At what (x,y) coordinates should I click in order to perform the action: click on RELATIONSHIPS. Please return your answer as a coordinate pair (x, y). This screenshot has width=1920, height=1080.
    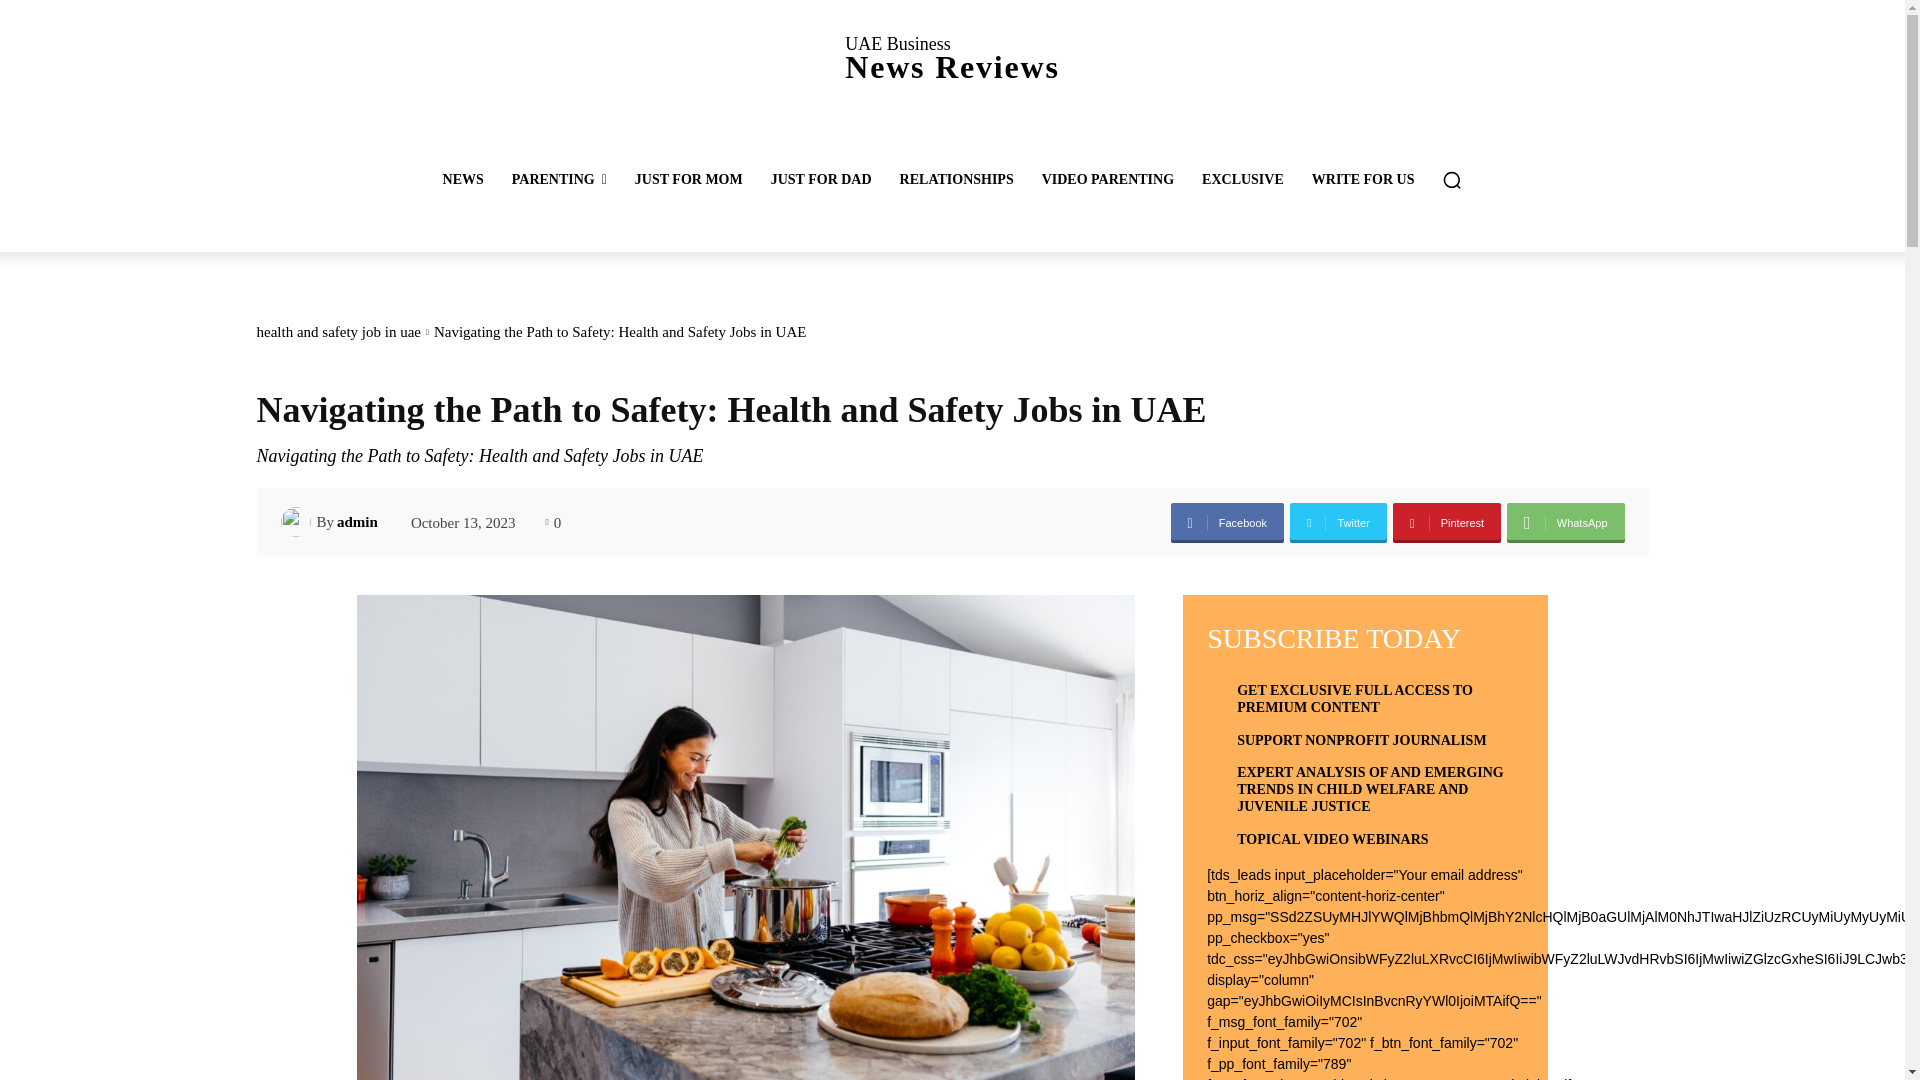
    Looking at the image, I should click on (956, 180).